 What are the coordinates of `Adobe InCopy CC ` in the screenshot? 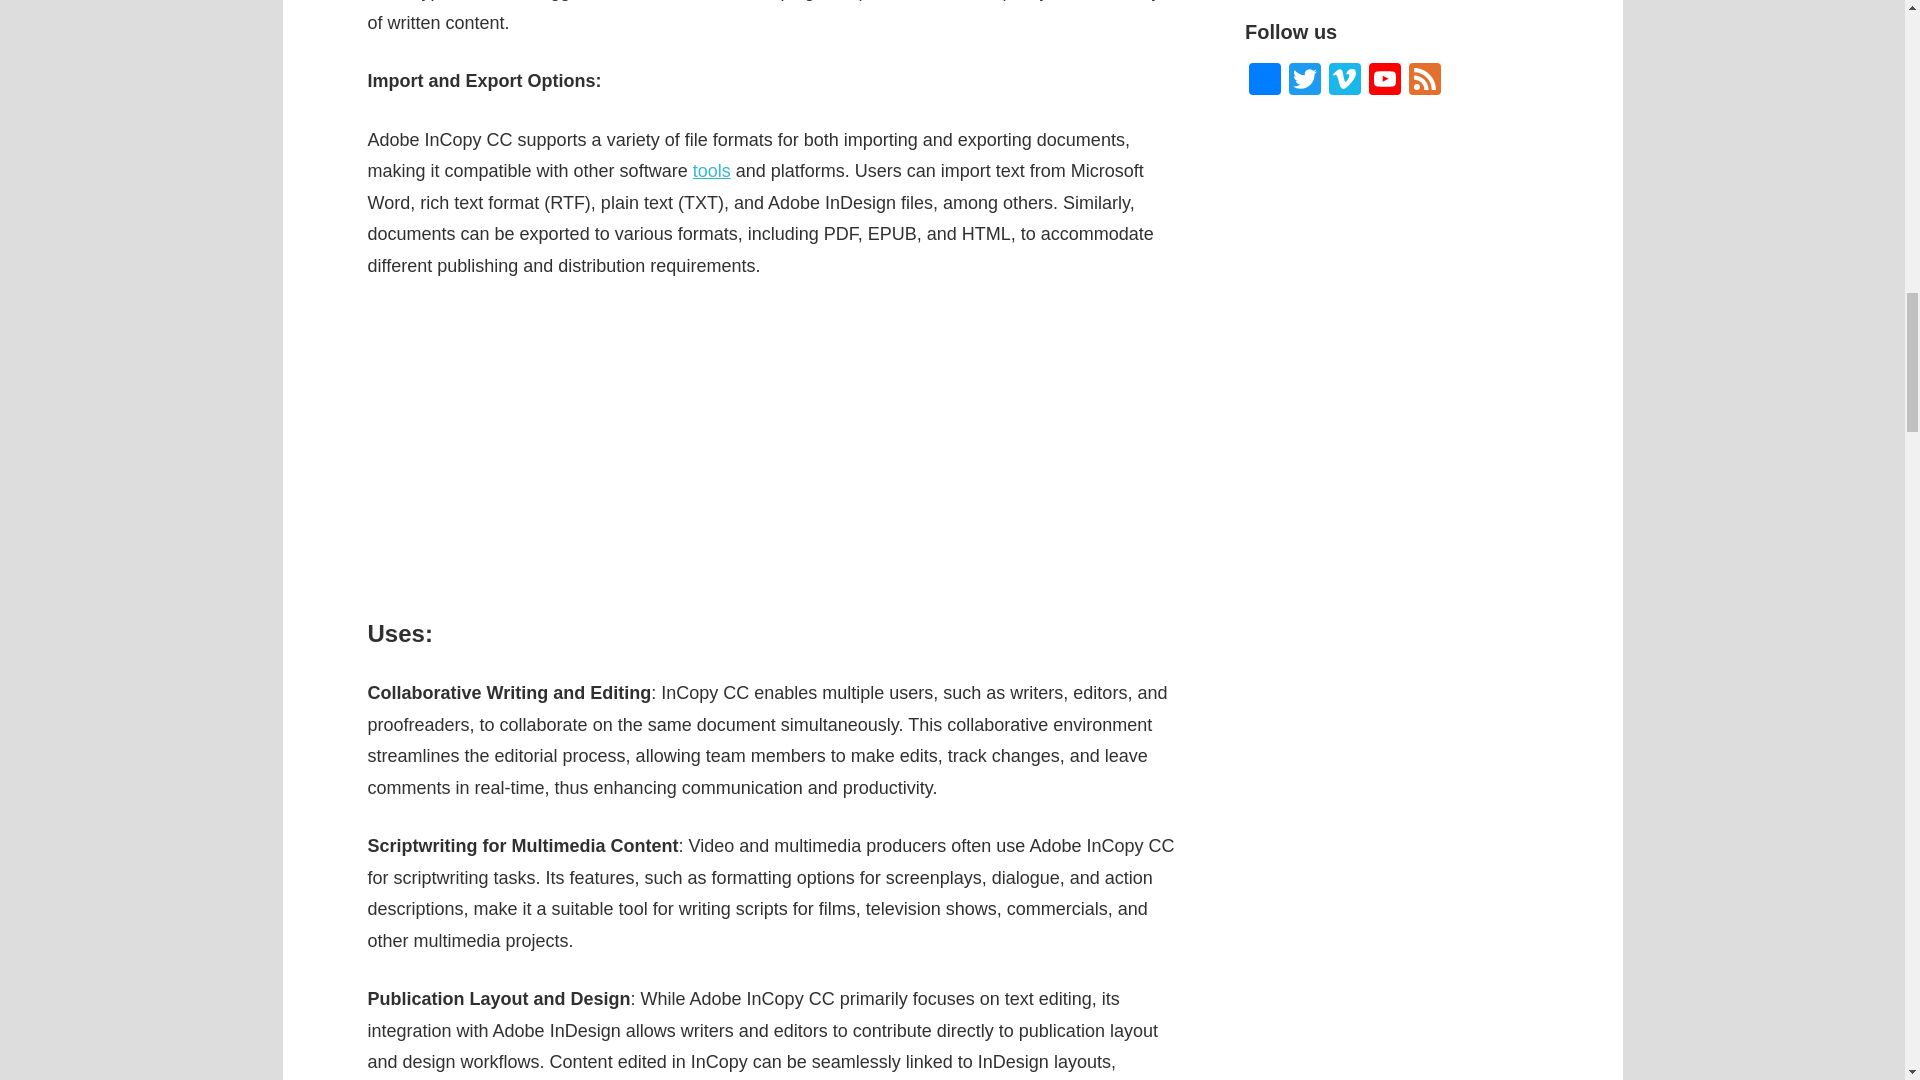 It's located at (772, 448).